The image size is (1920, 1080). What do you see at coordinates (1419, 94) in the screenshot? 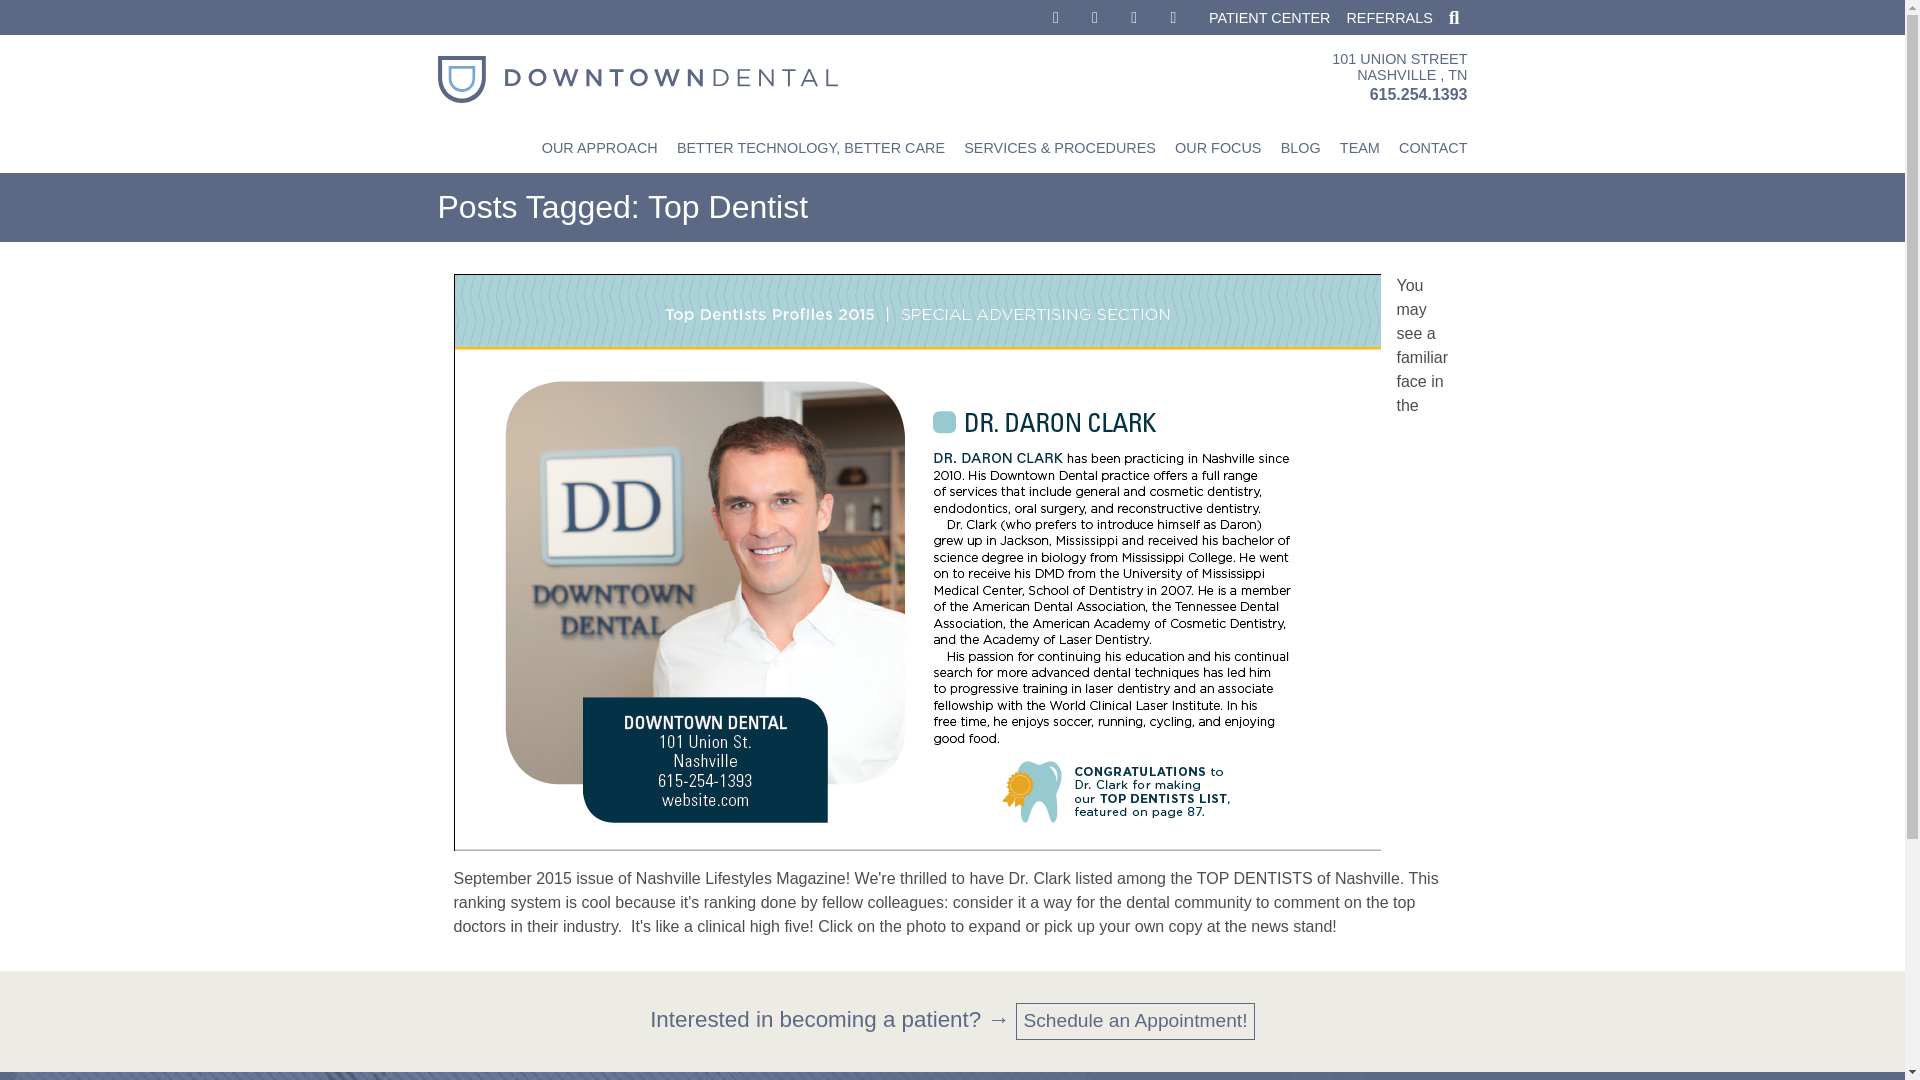
I see `615.254.1393` at bounding box center [1419, 94].